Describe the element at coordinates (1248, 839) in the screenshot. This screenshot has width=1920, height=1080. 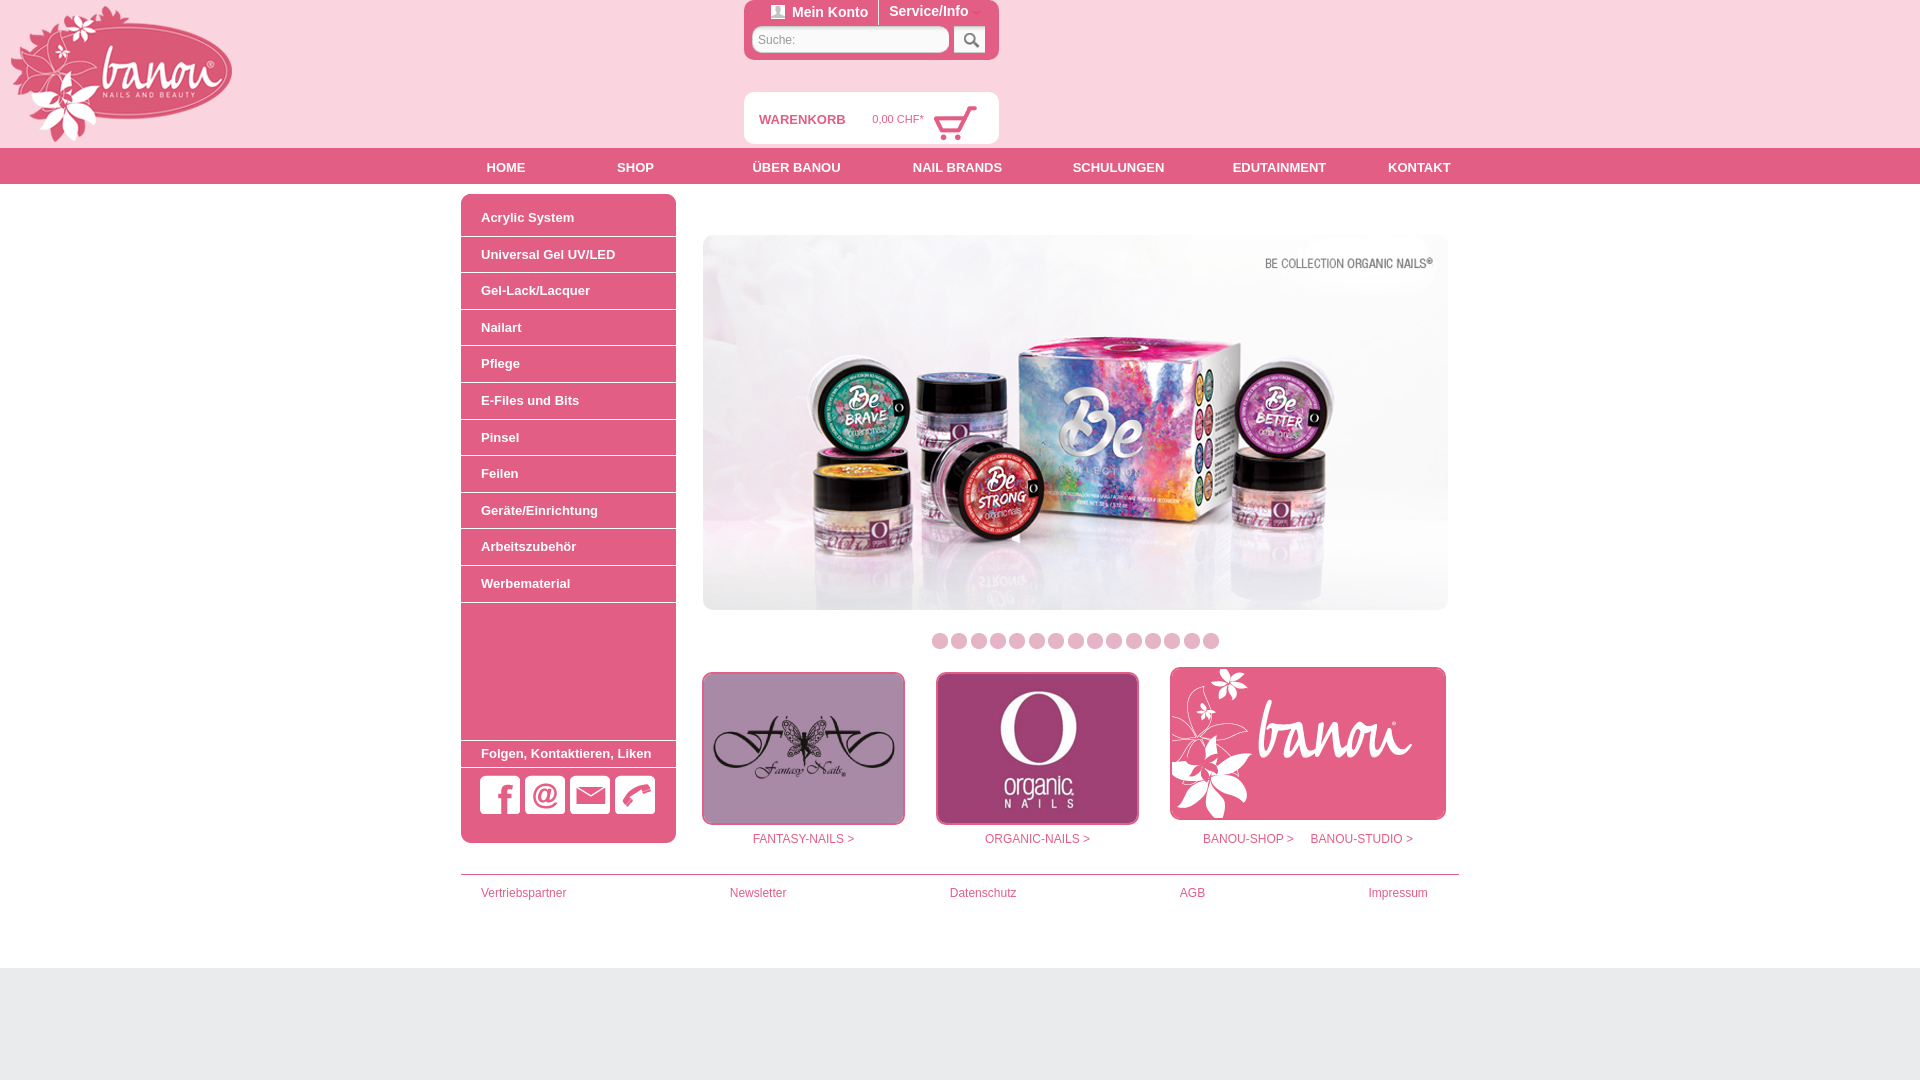
I see `BANOU-SHOP >` at that location.